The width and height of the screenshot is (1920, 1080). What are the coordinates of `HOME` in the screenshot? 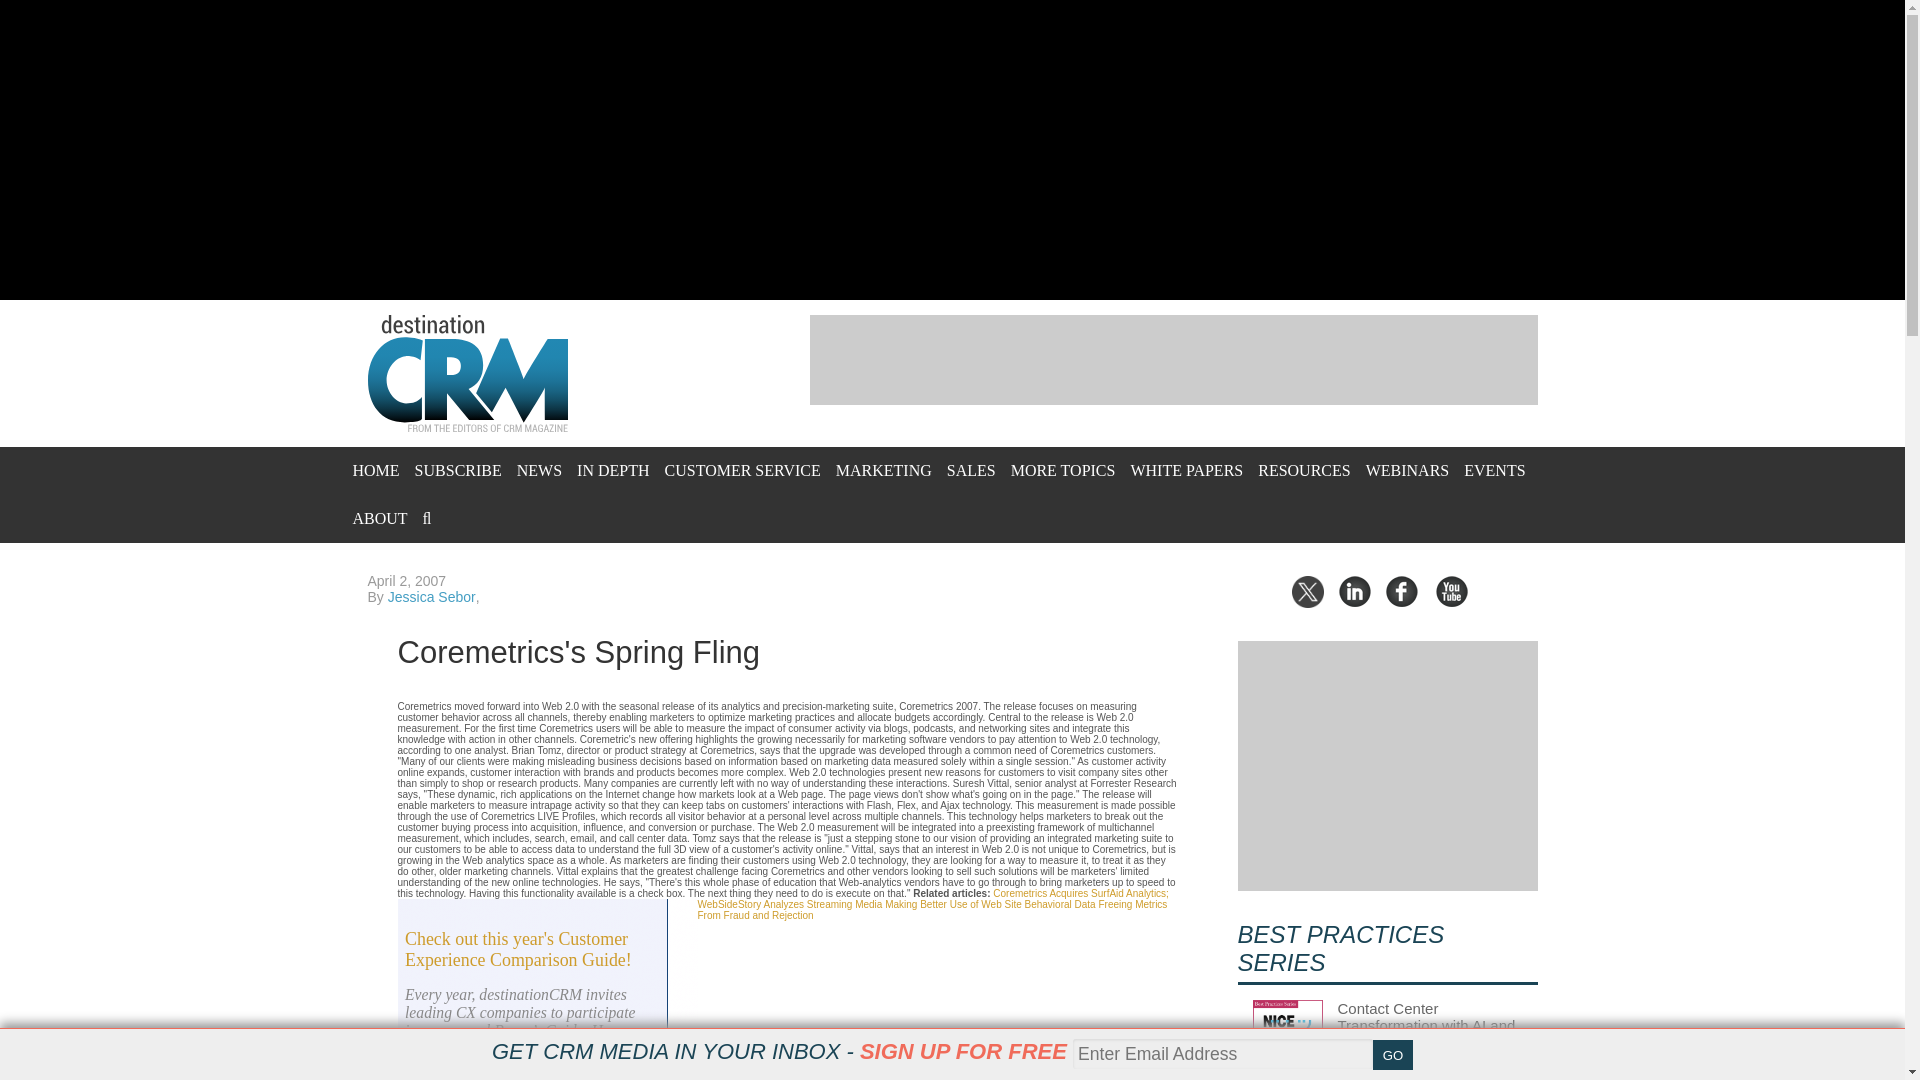 It's located at (375, 470).